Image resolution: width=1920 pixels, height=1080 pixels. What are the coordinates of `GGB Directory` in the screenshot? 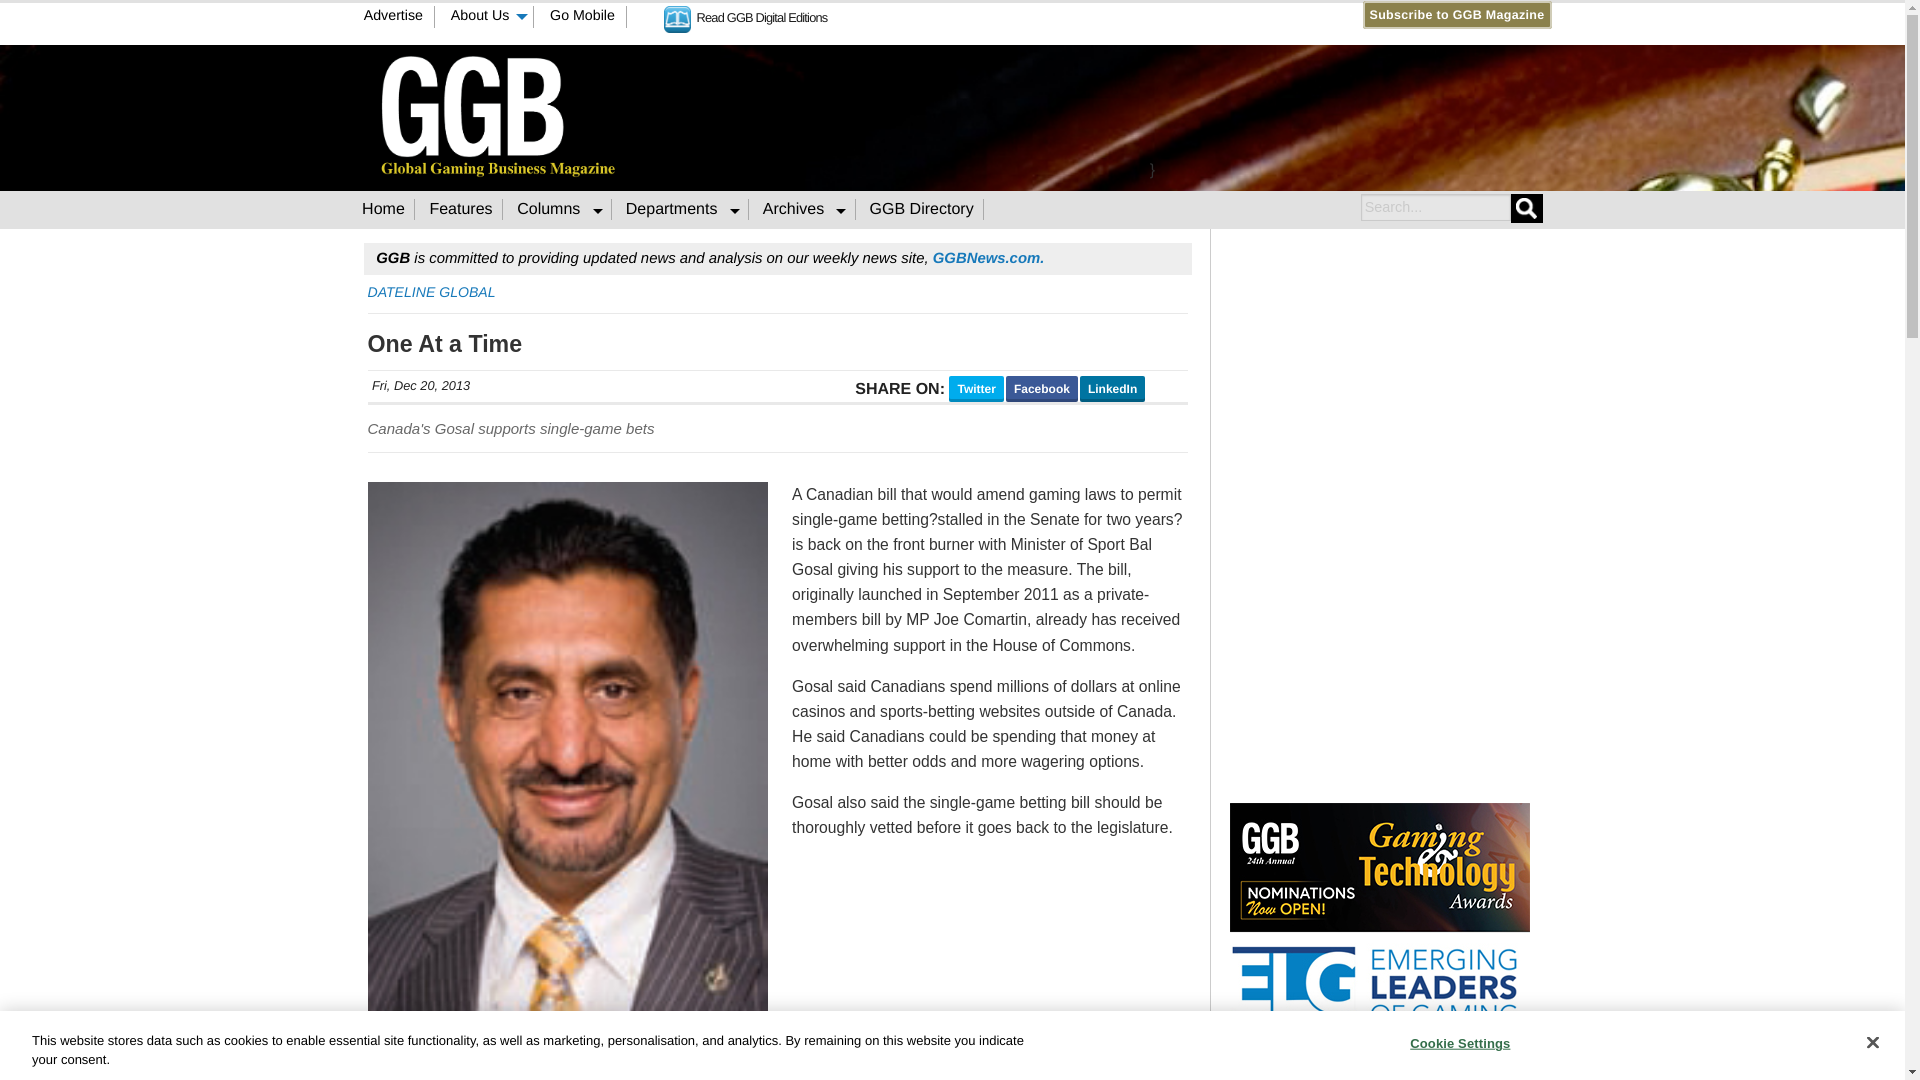 It's located at (922, 209).